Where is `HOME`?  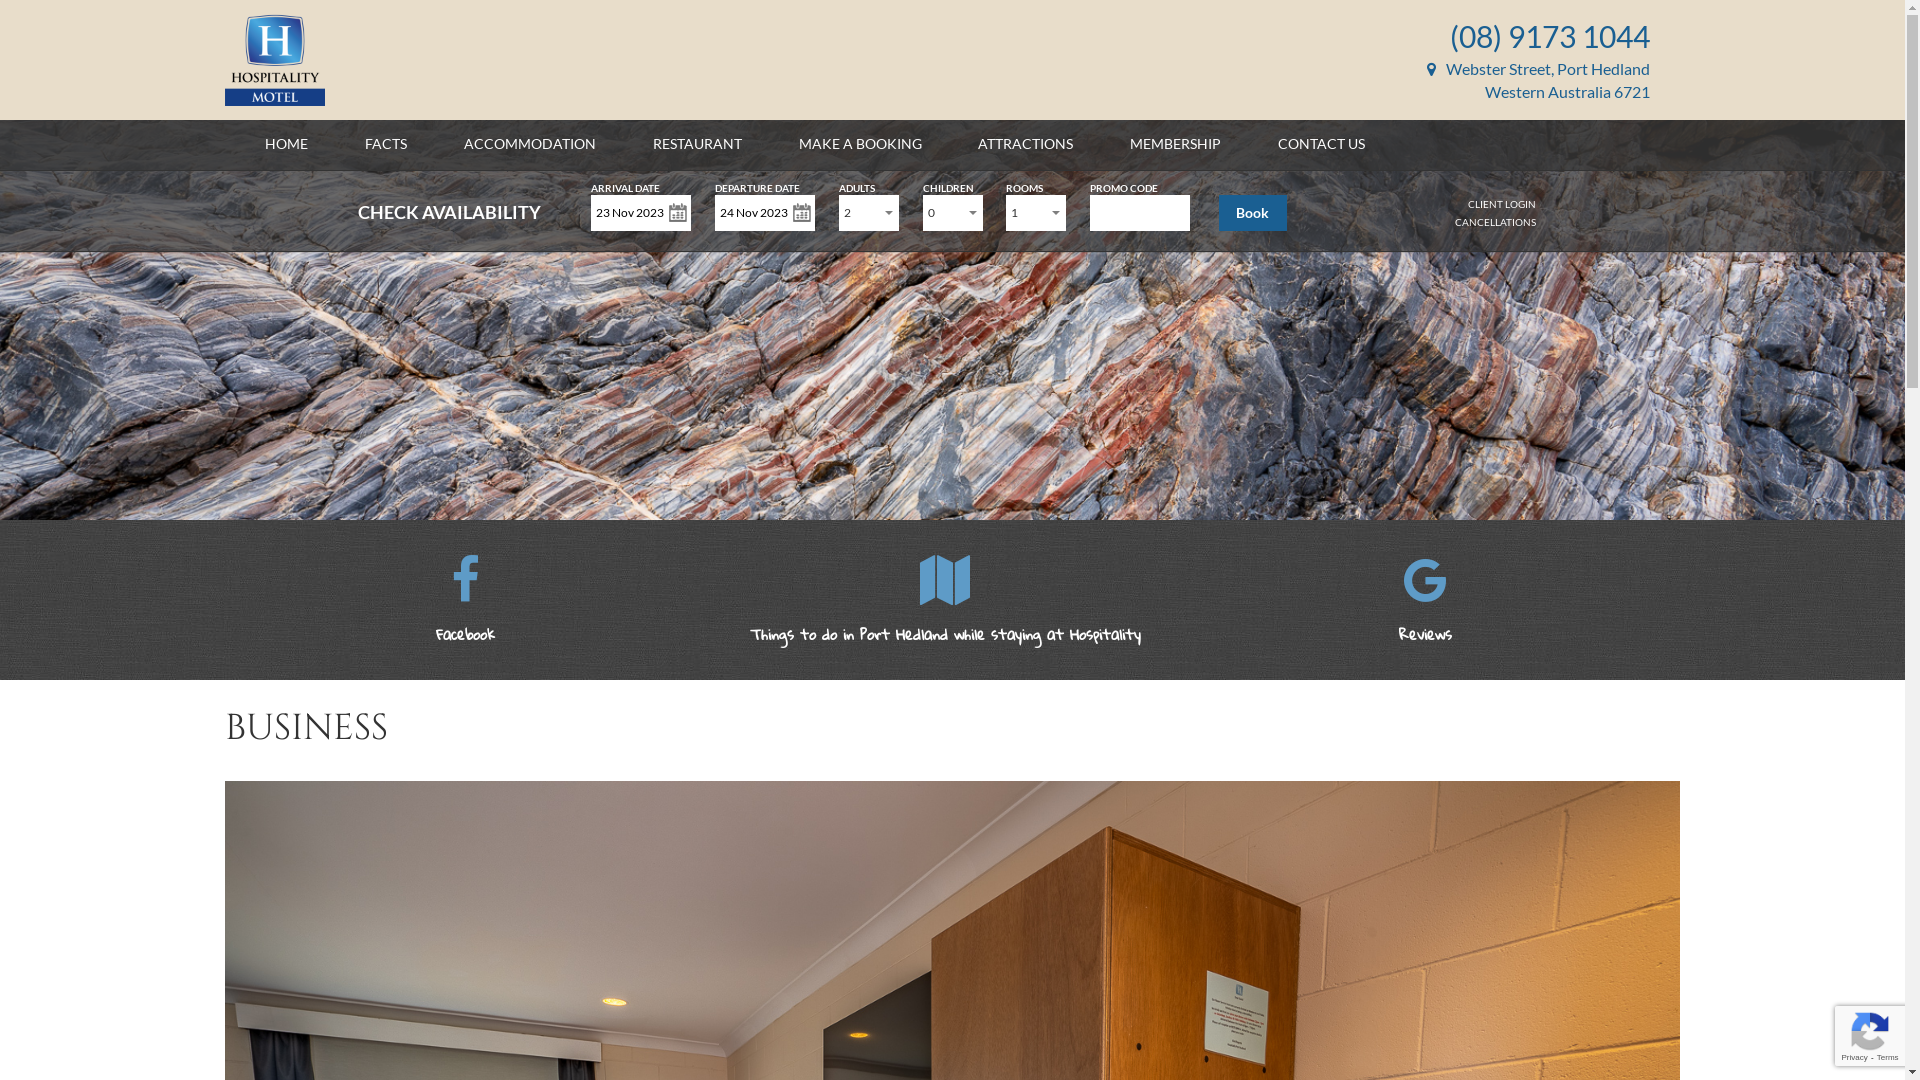
HOME is located at coordinates (286, 144).